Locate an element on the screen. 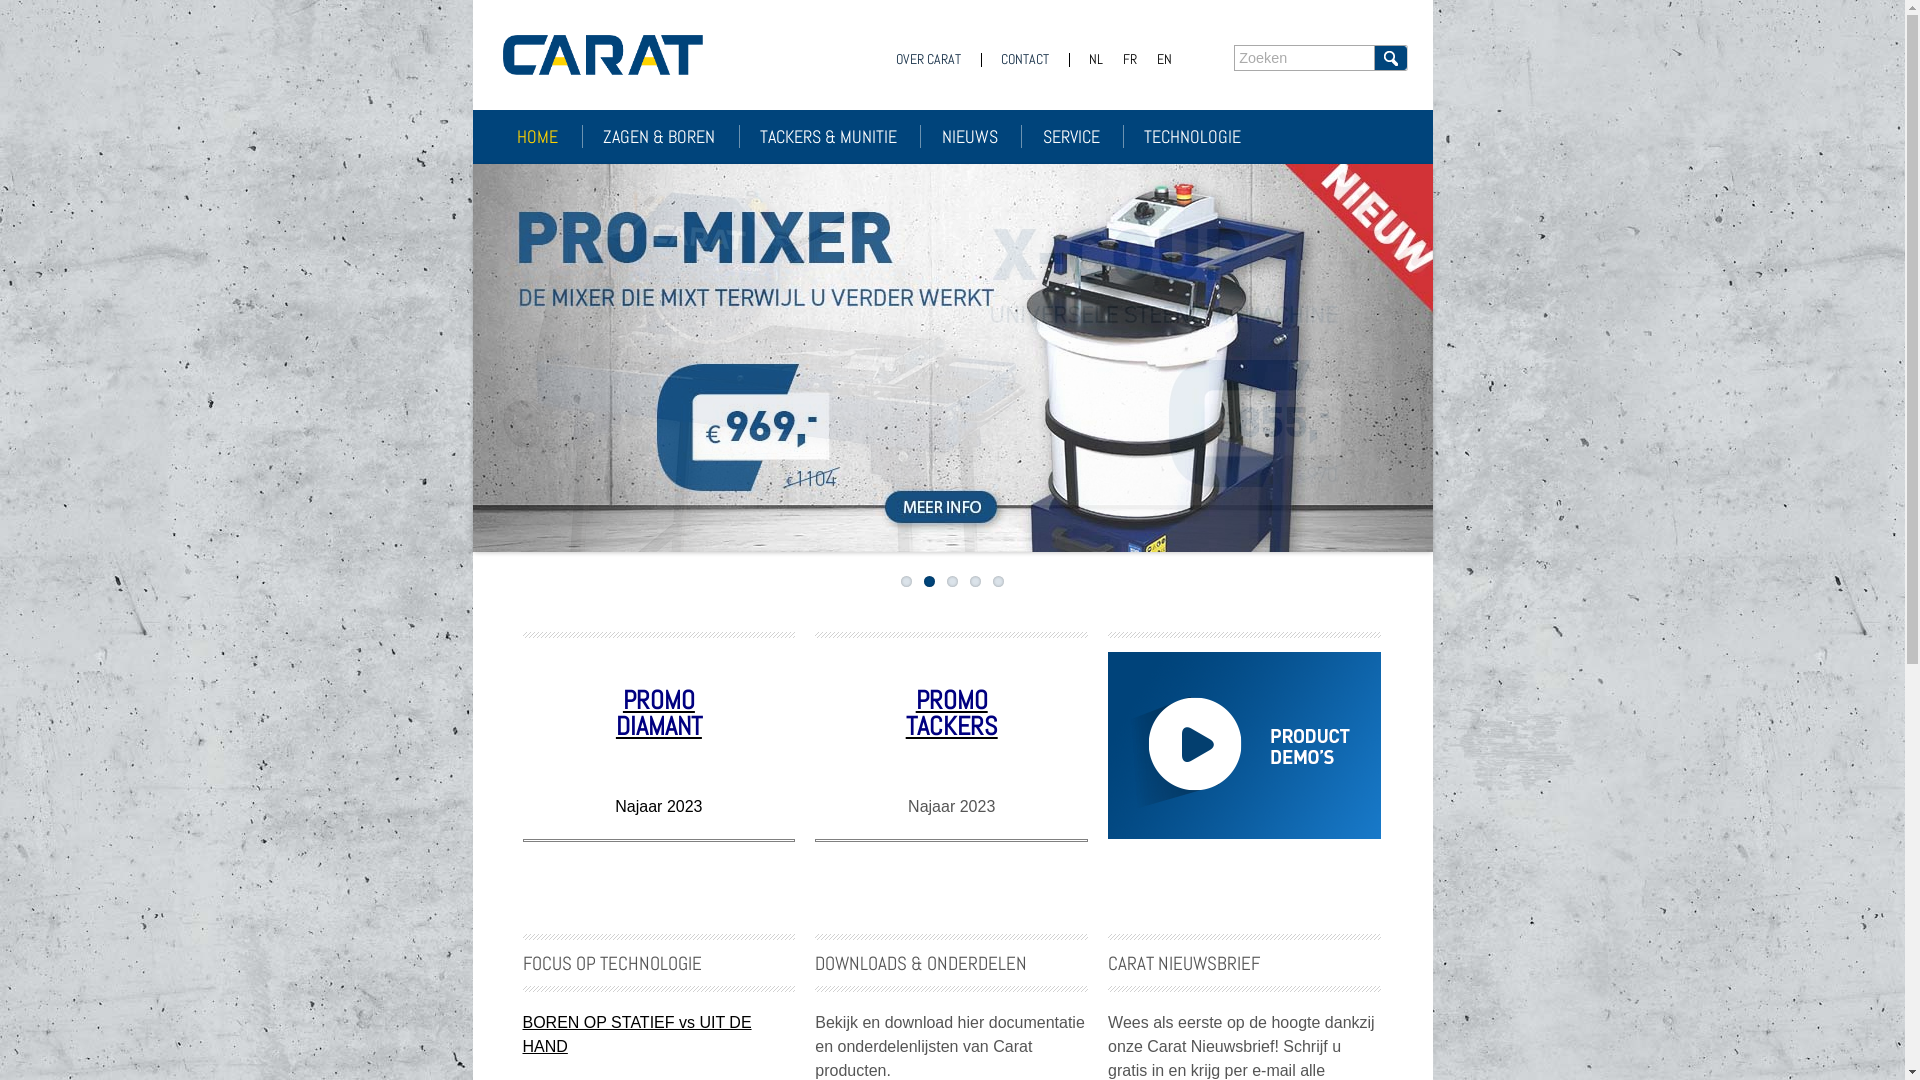 The width and height of the screenshot is (1920, 1080). CONTACT is located at coordinates (1025, 60).